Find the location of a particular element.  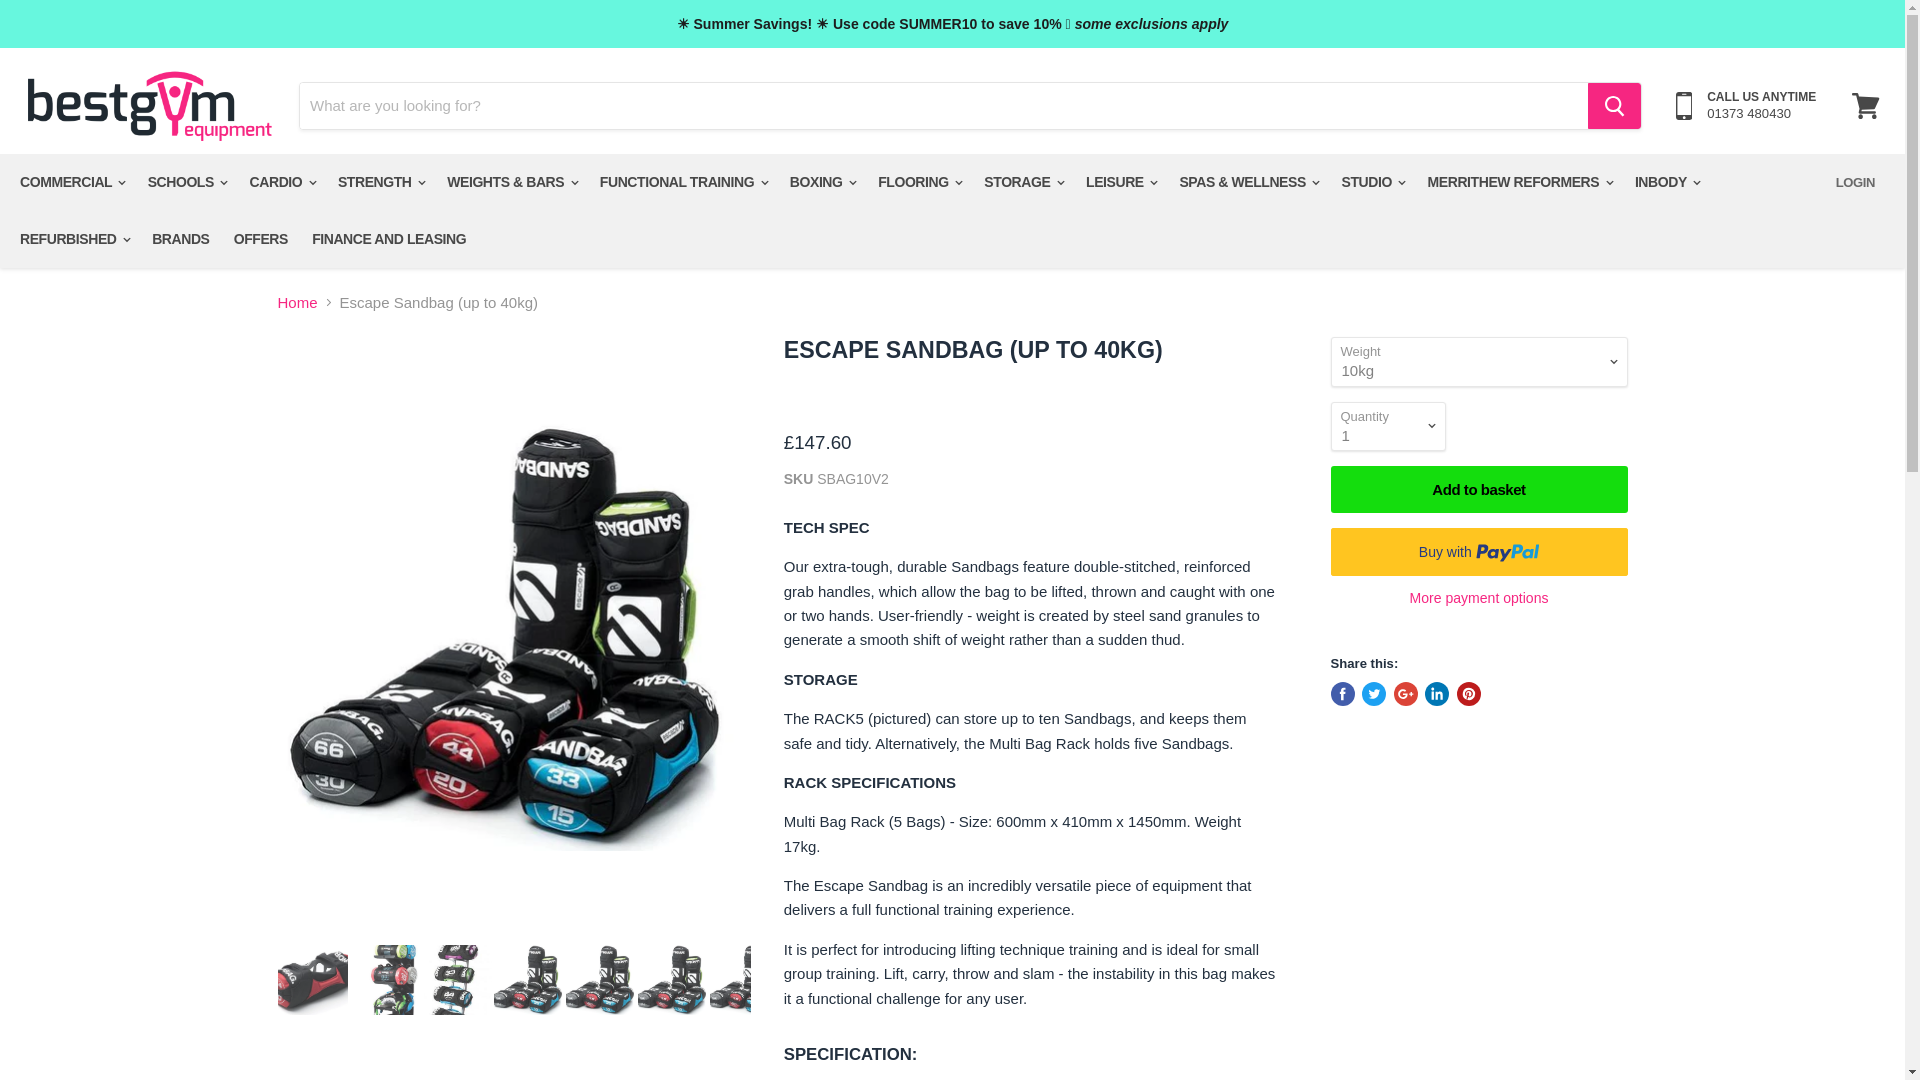

Opens a widget where you can chat to one of our agents is located at coordinates (1828, 1044).